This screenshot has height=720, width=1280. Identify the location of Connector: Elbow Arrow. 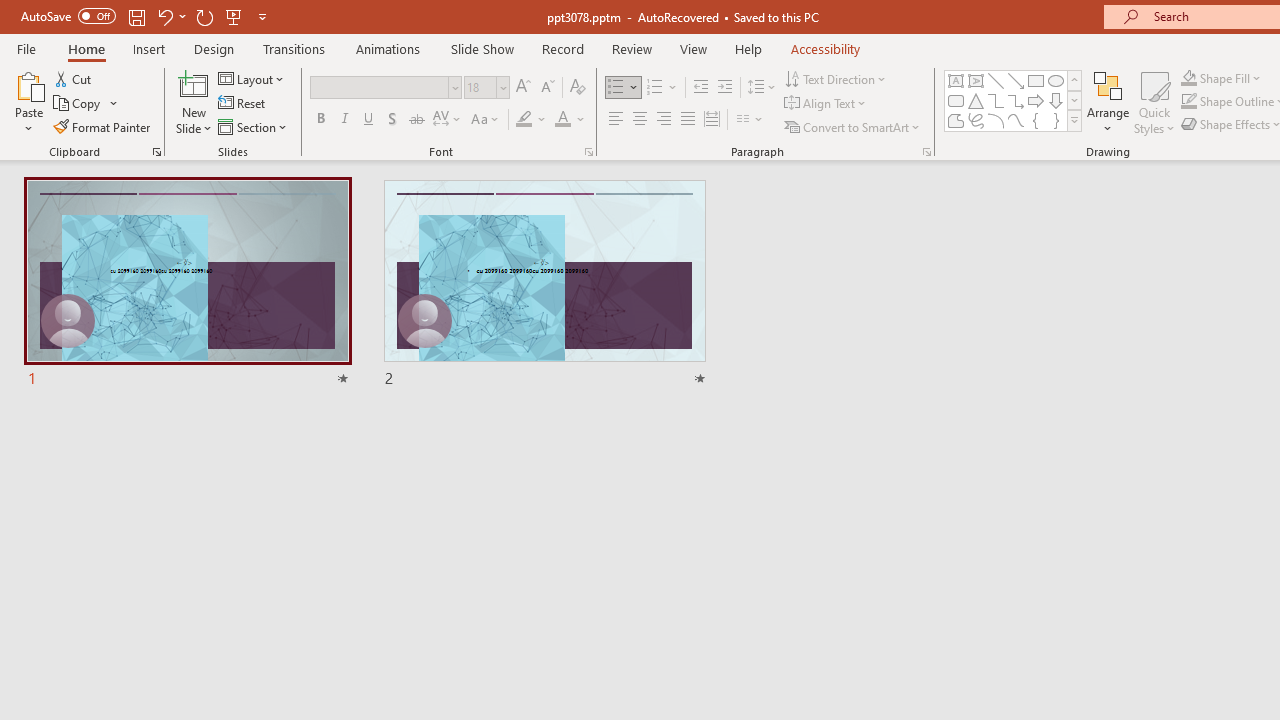
(1016, 100).